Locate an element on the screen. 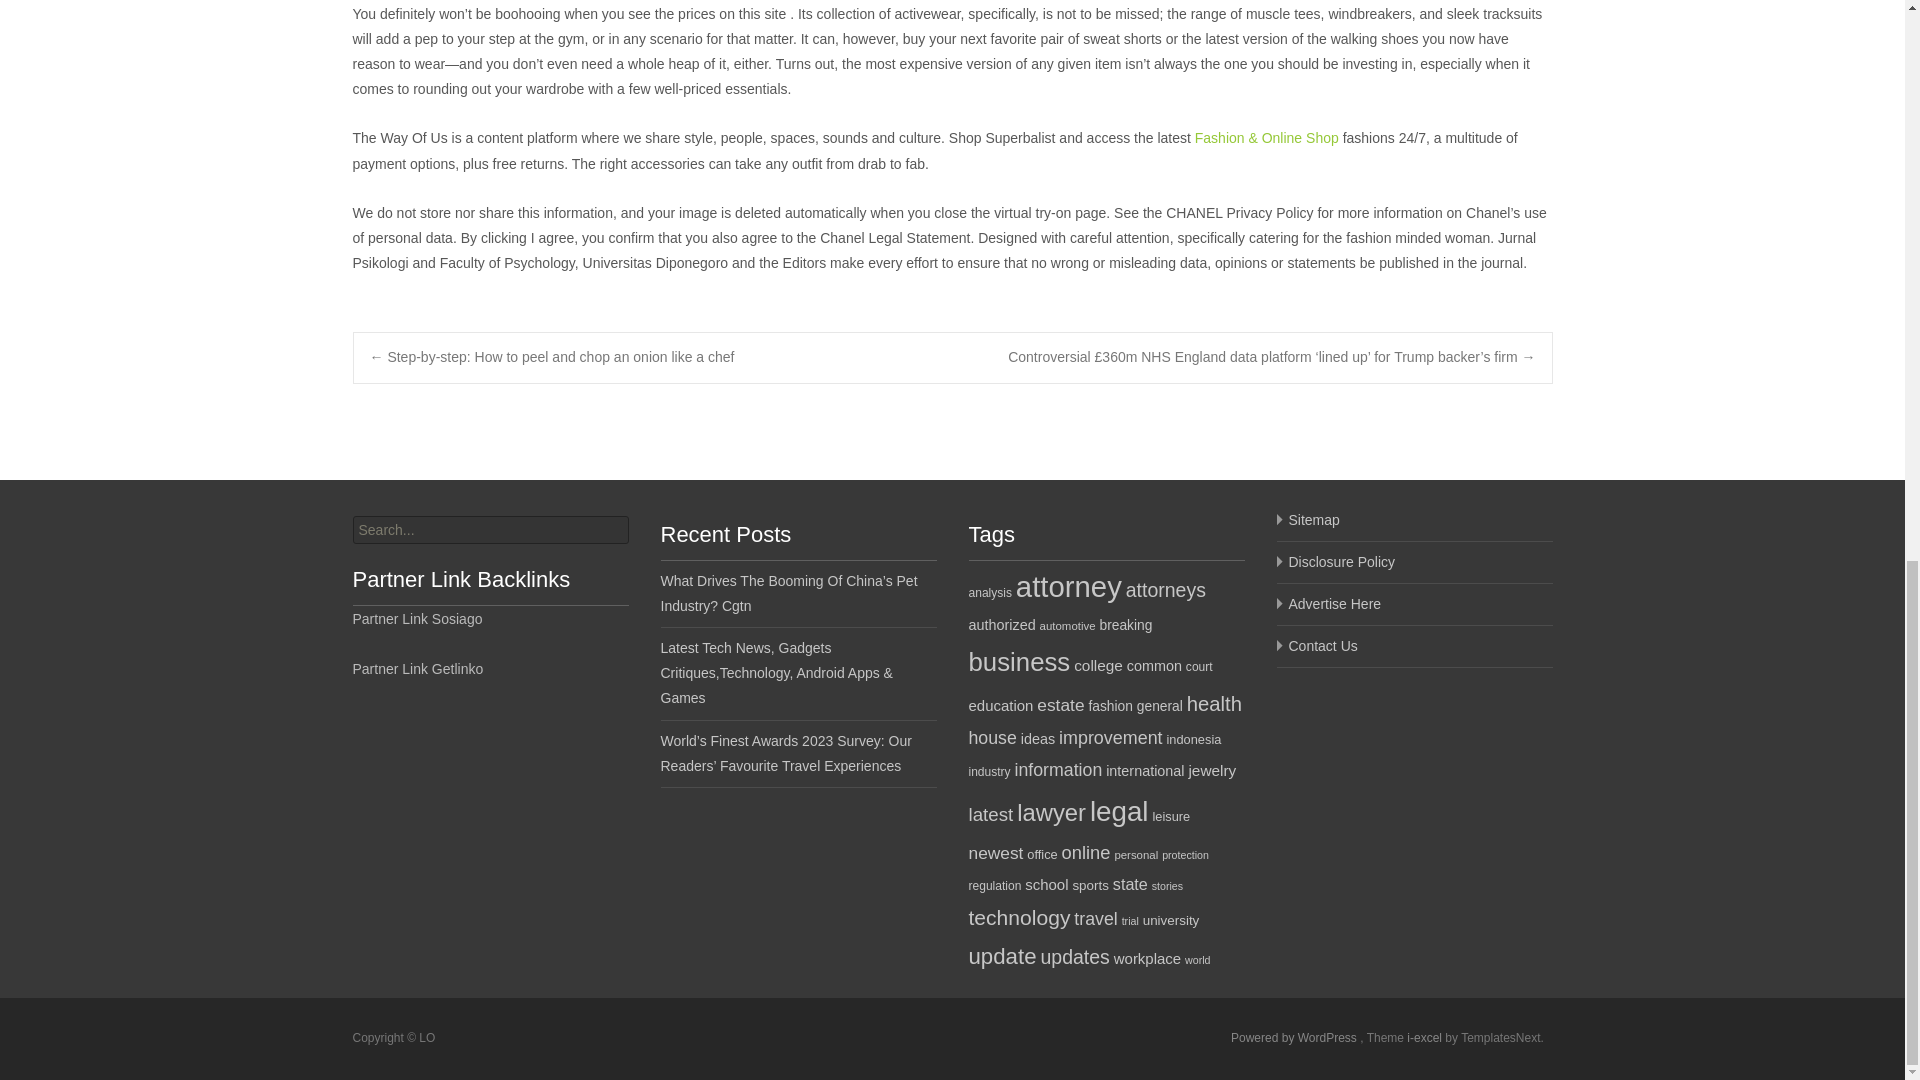  Semantic Personal Publishing Platform is located at coordinates (1294, 1038).